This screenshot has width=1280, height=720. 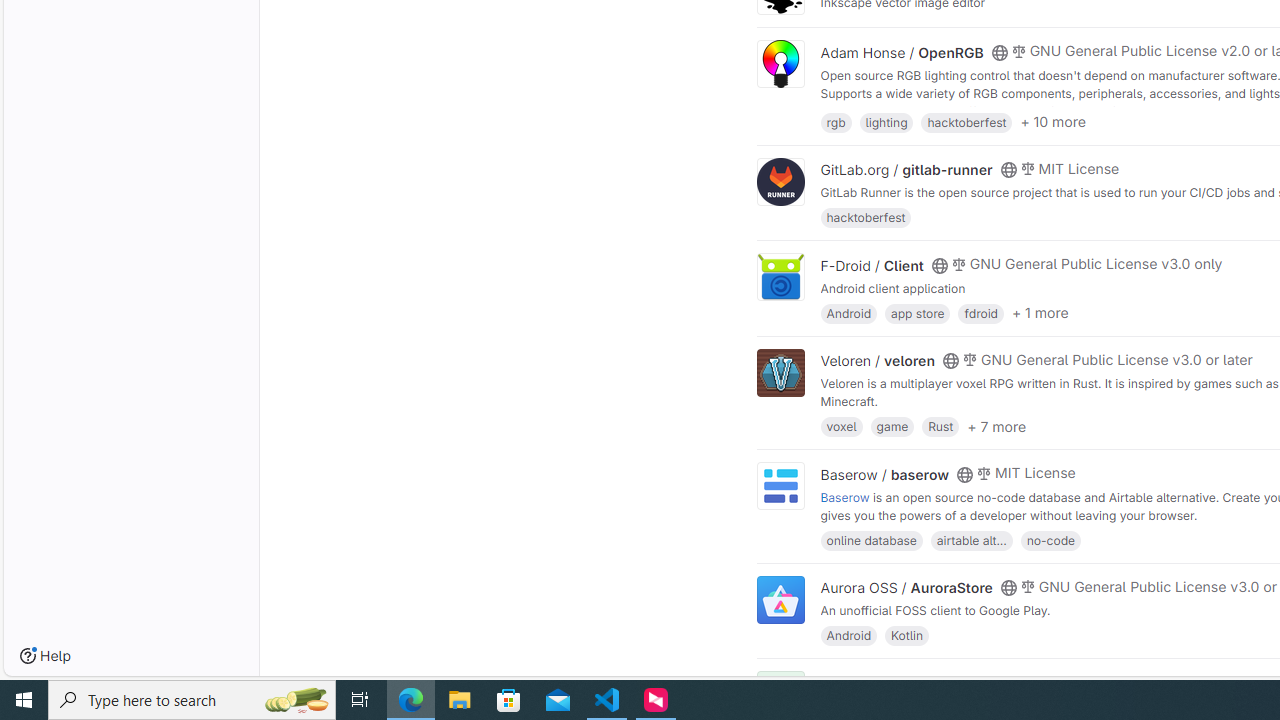 What do you see at coordinates (1018, 681) in the screenshot?
I see `Class: s14 gl-mr-2` at bounding box center [1018, 681].